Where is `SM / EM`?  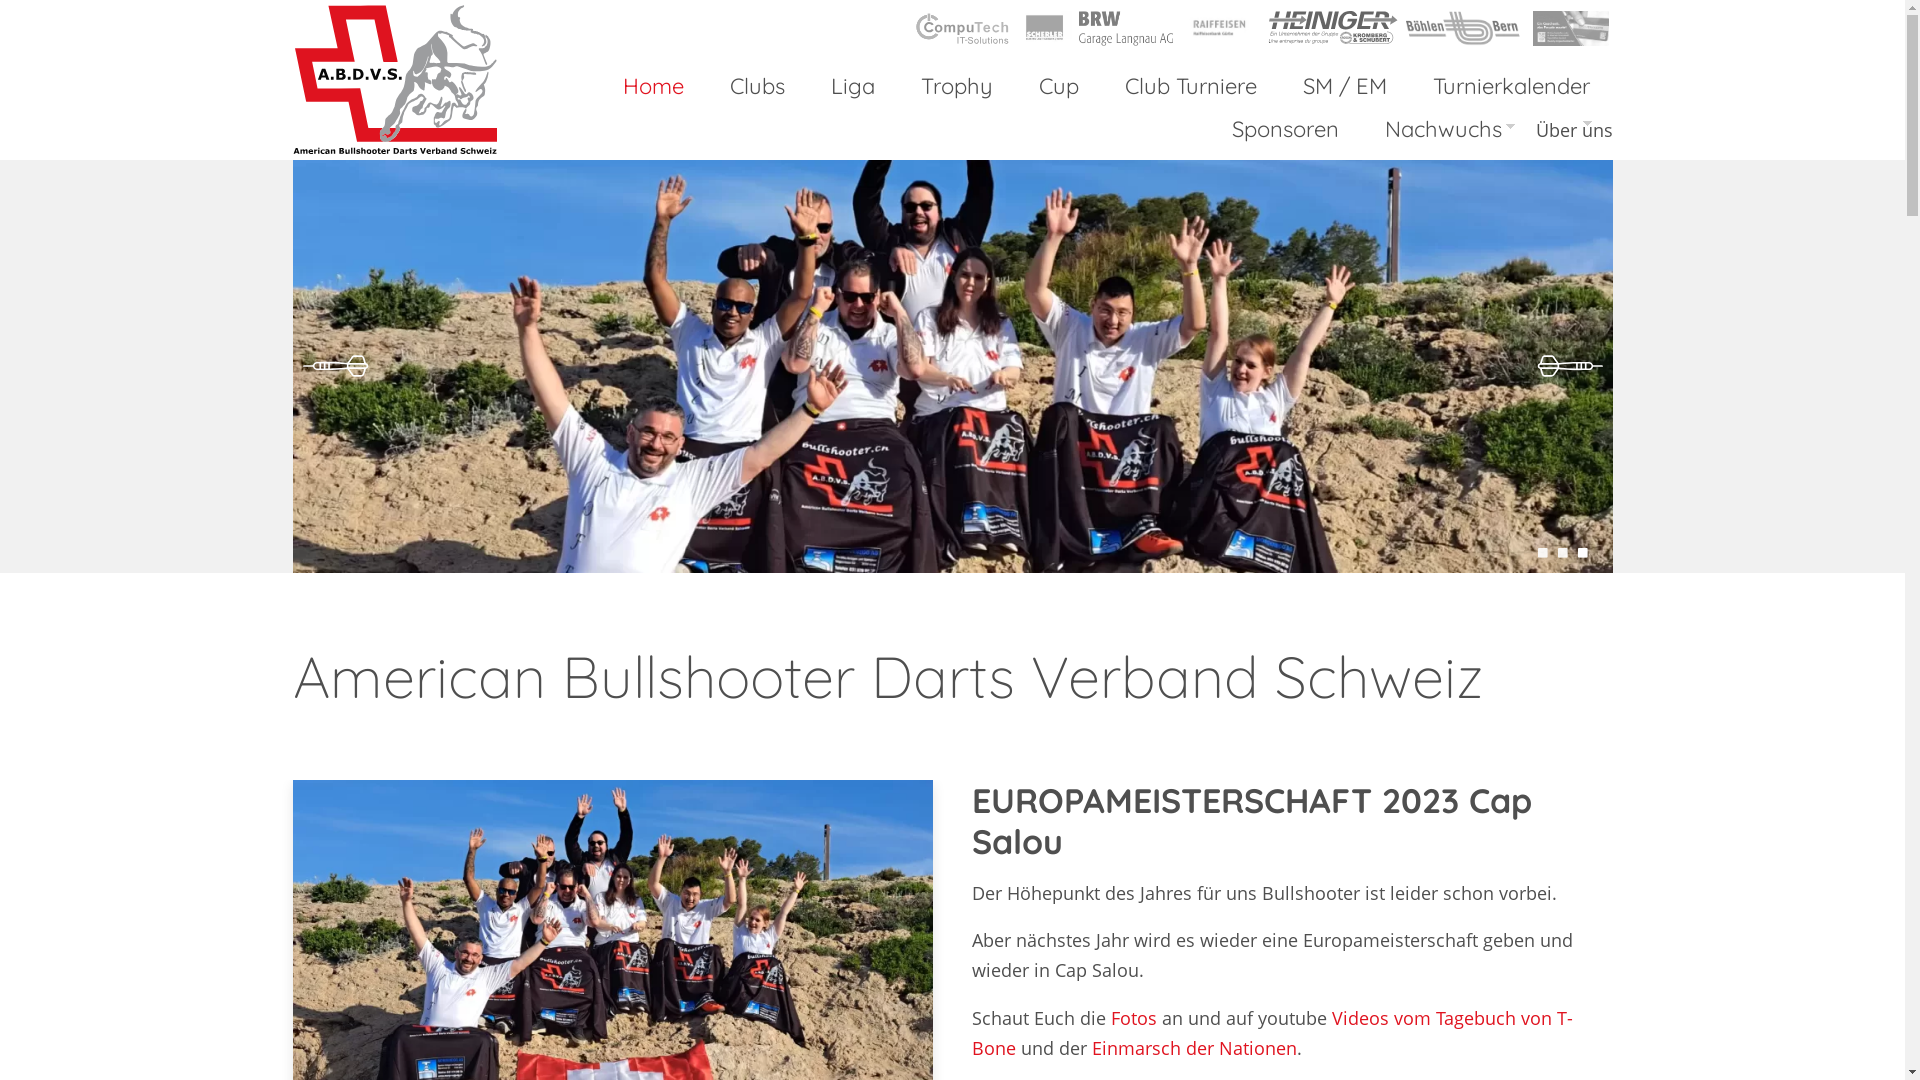
SM / EM is located at coordinates (1345, 86).